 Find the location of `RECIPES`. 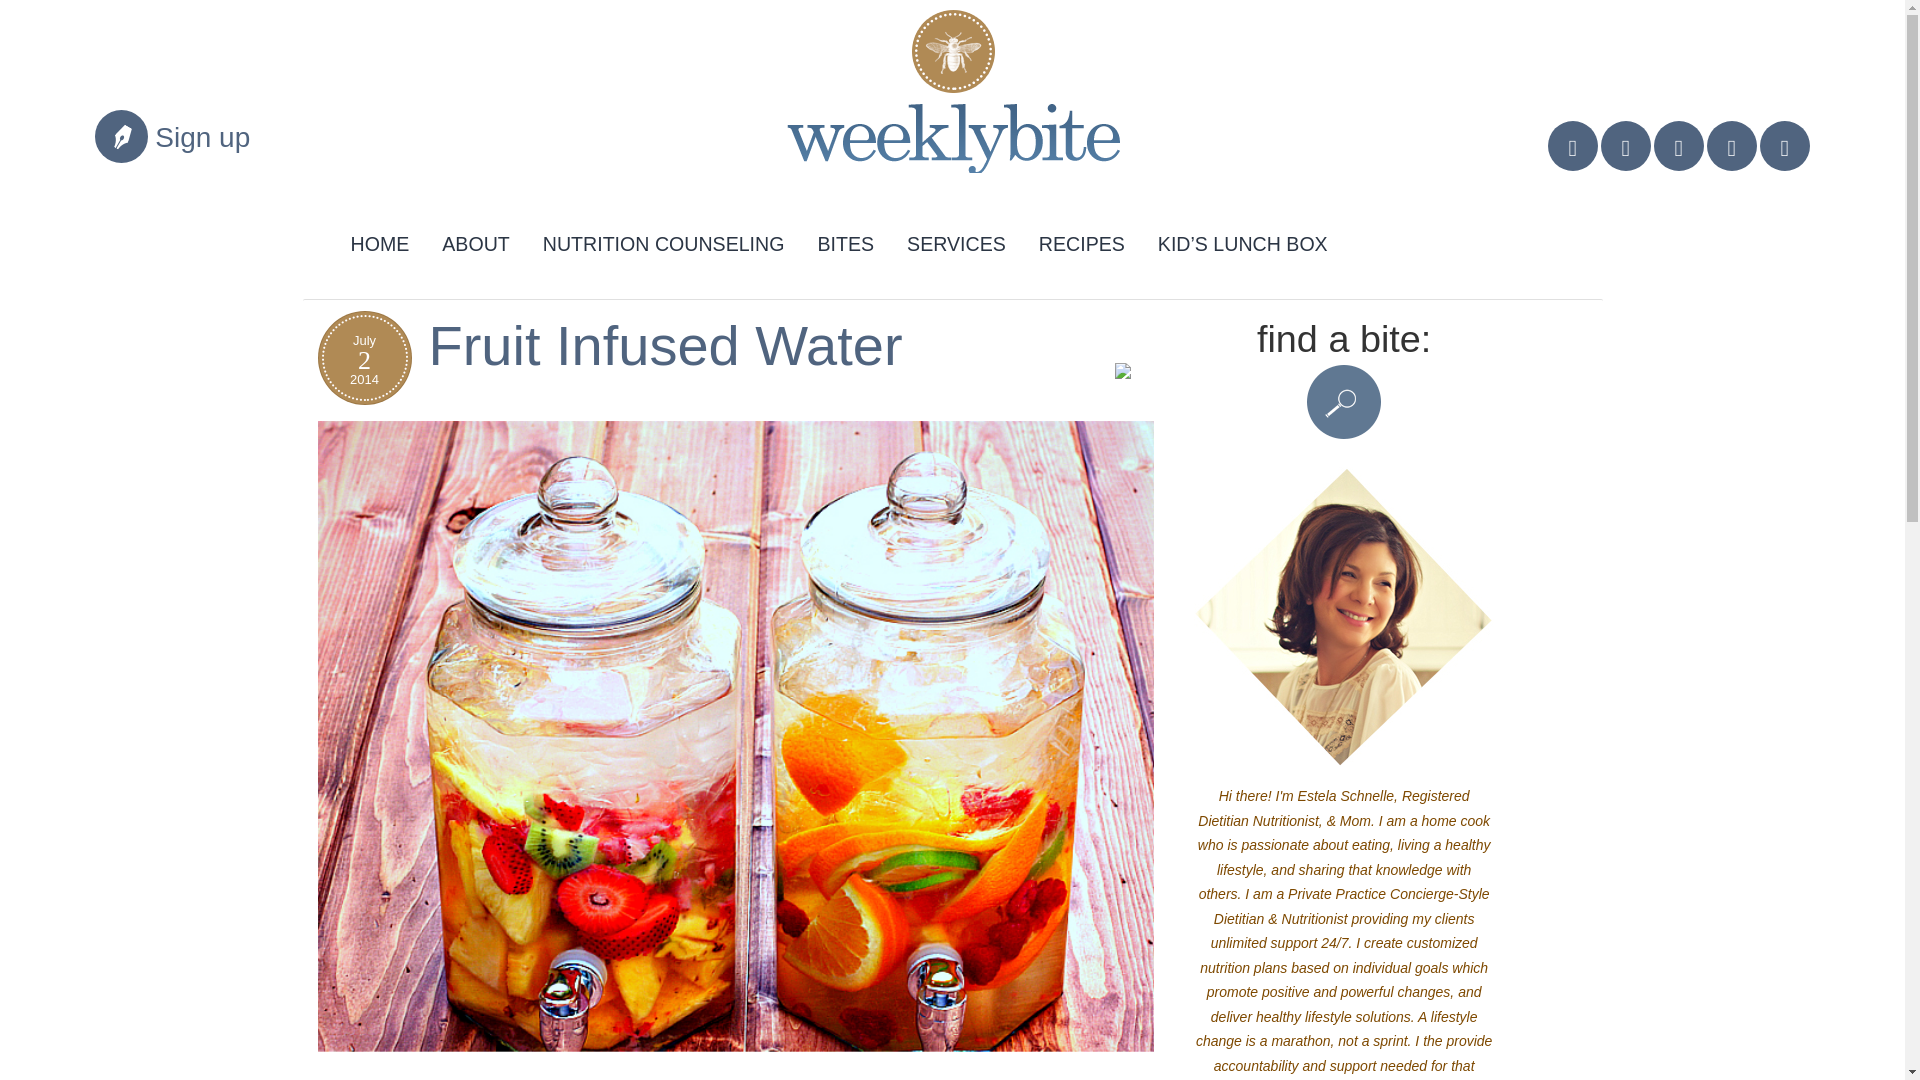

RECIPES is located at coordinates (1082, 240).